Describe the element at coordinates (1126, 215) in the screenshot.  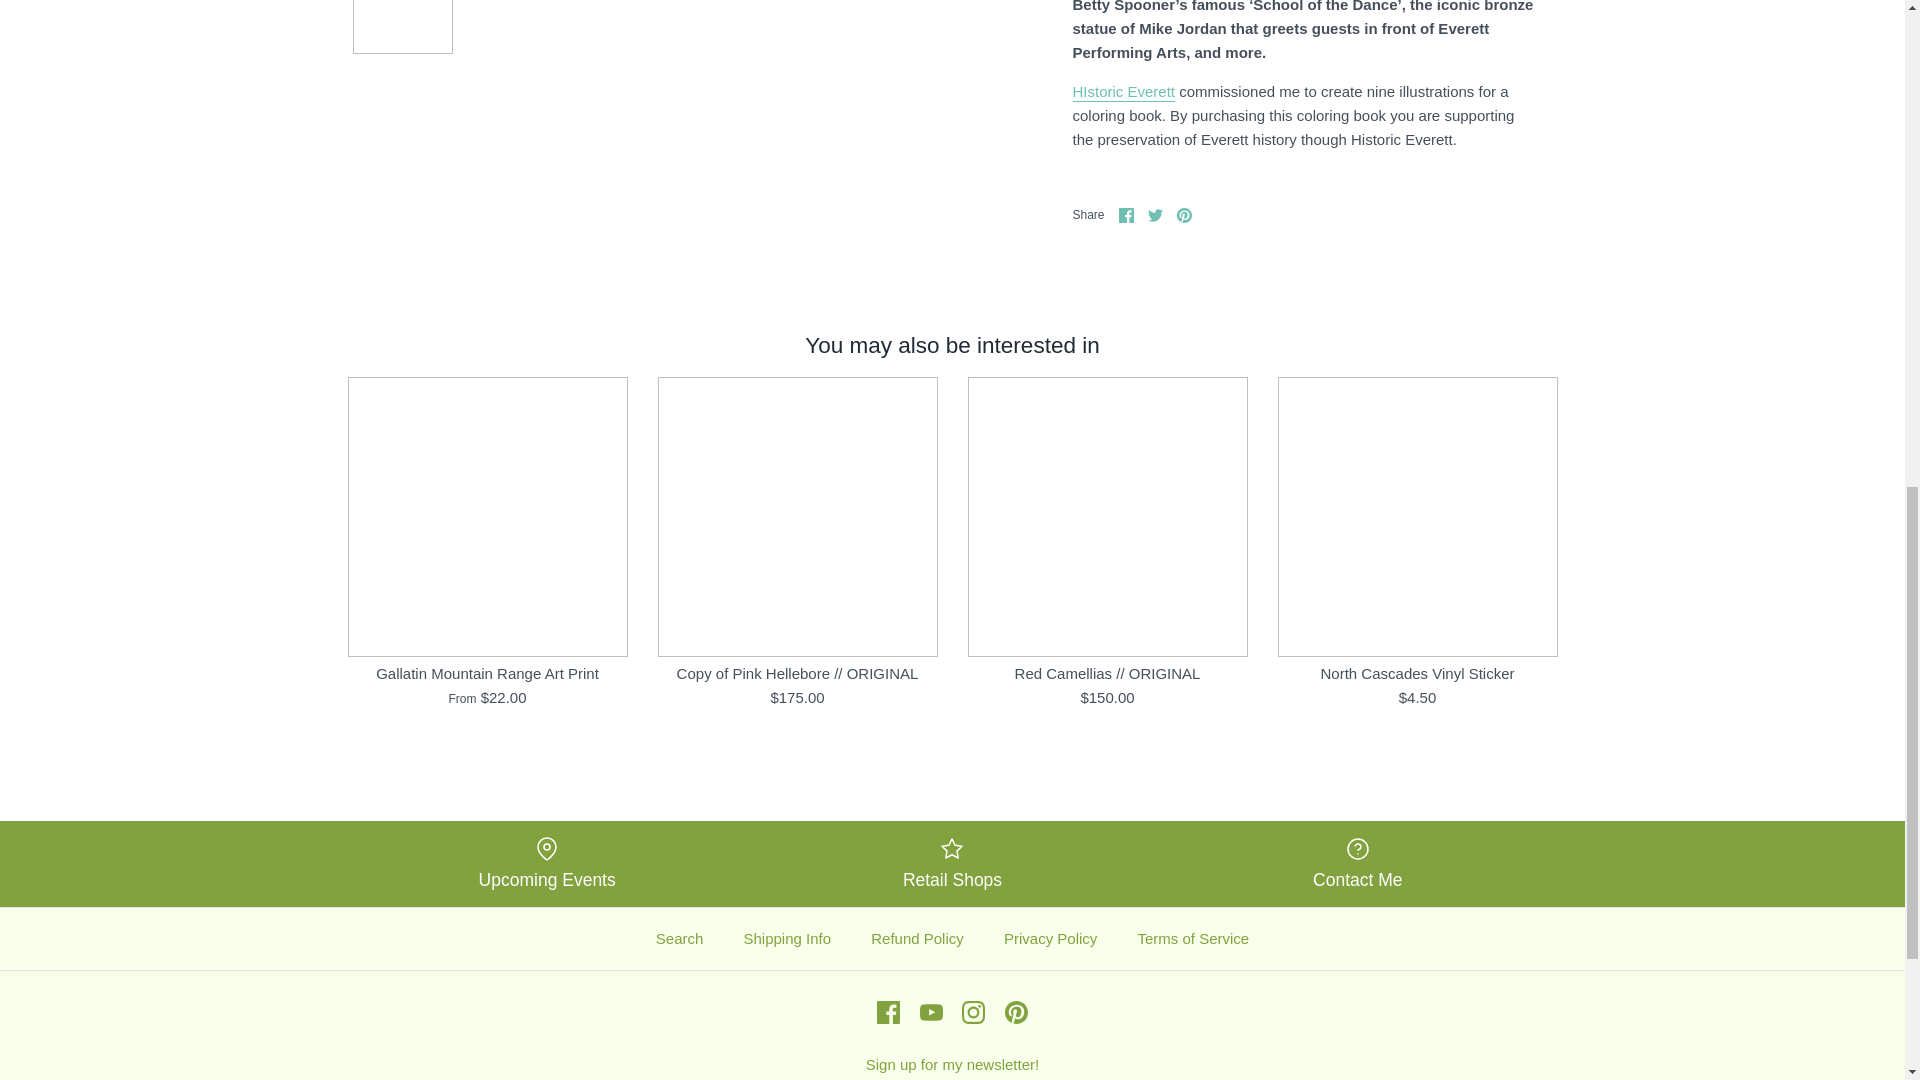
I see `Facebook` at that location.